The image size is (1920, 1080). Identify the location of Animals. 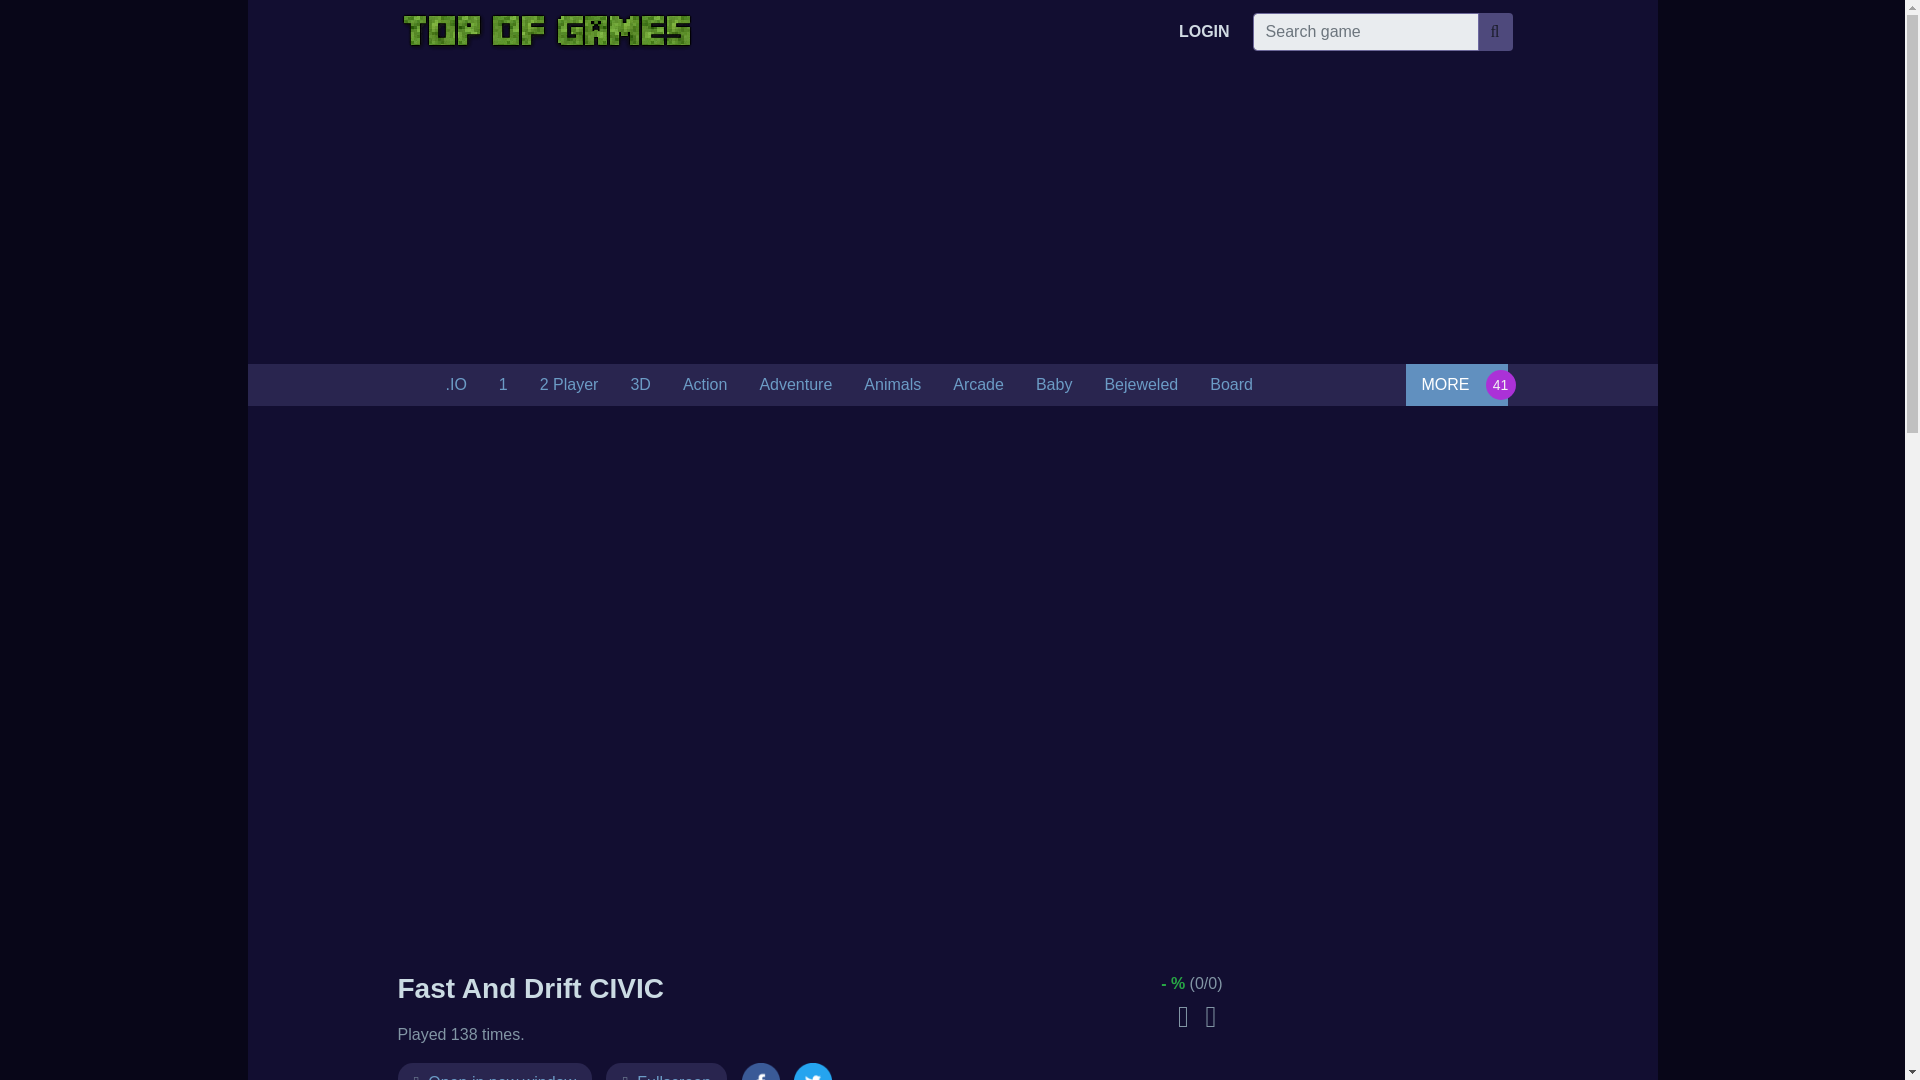
(892, 385).